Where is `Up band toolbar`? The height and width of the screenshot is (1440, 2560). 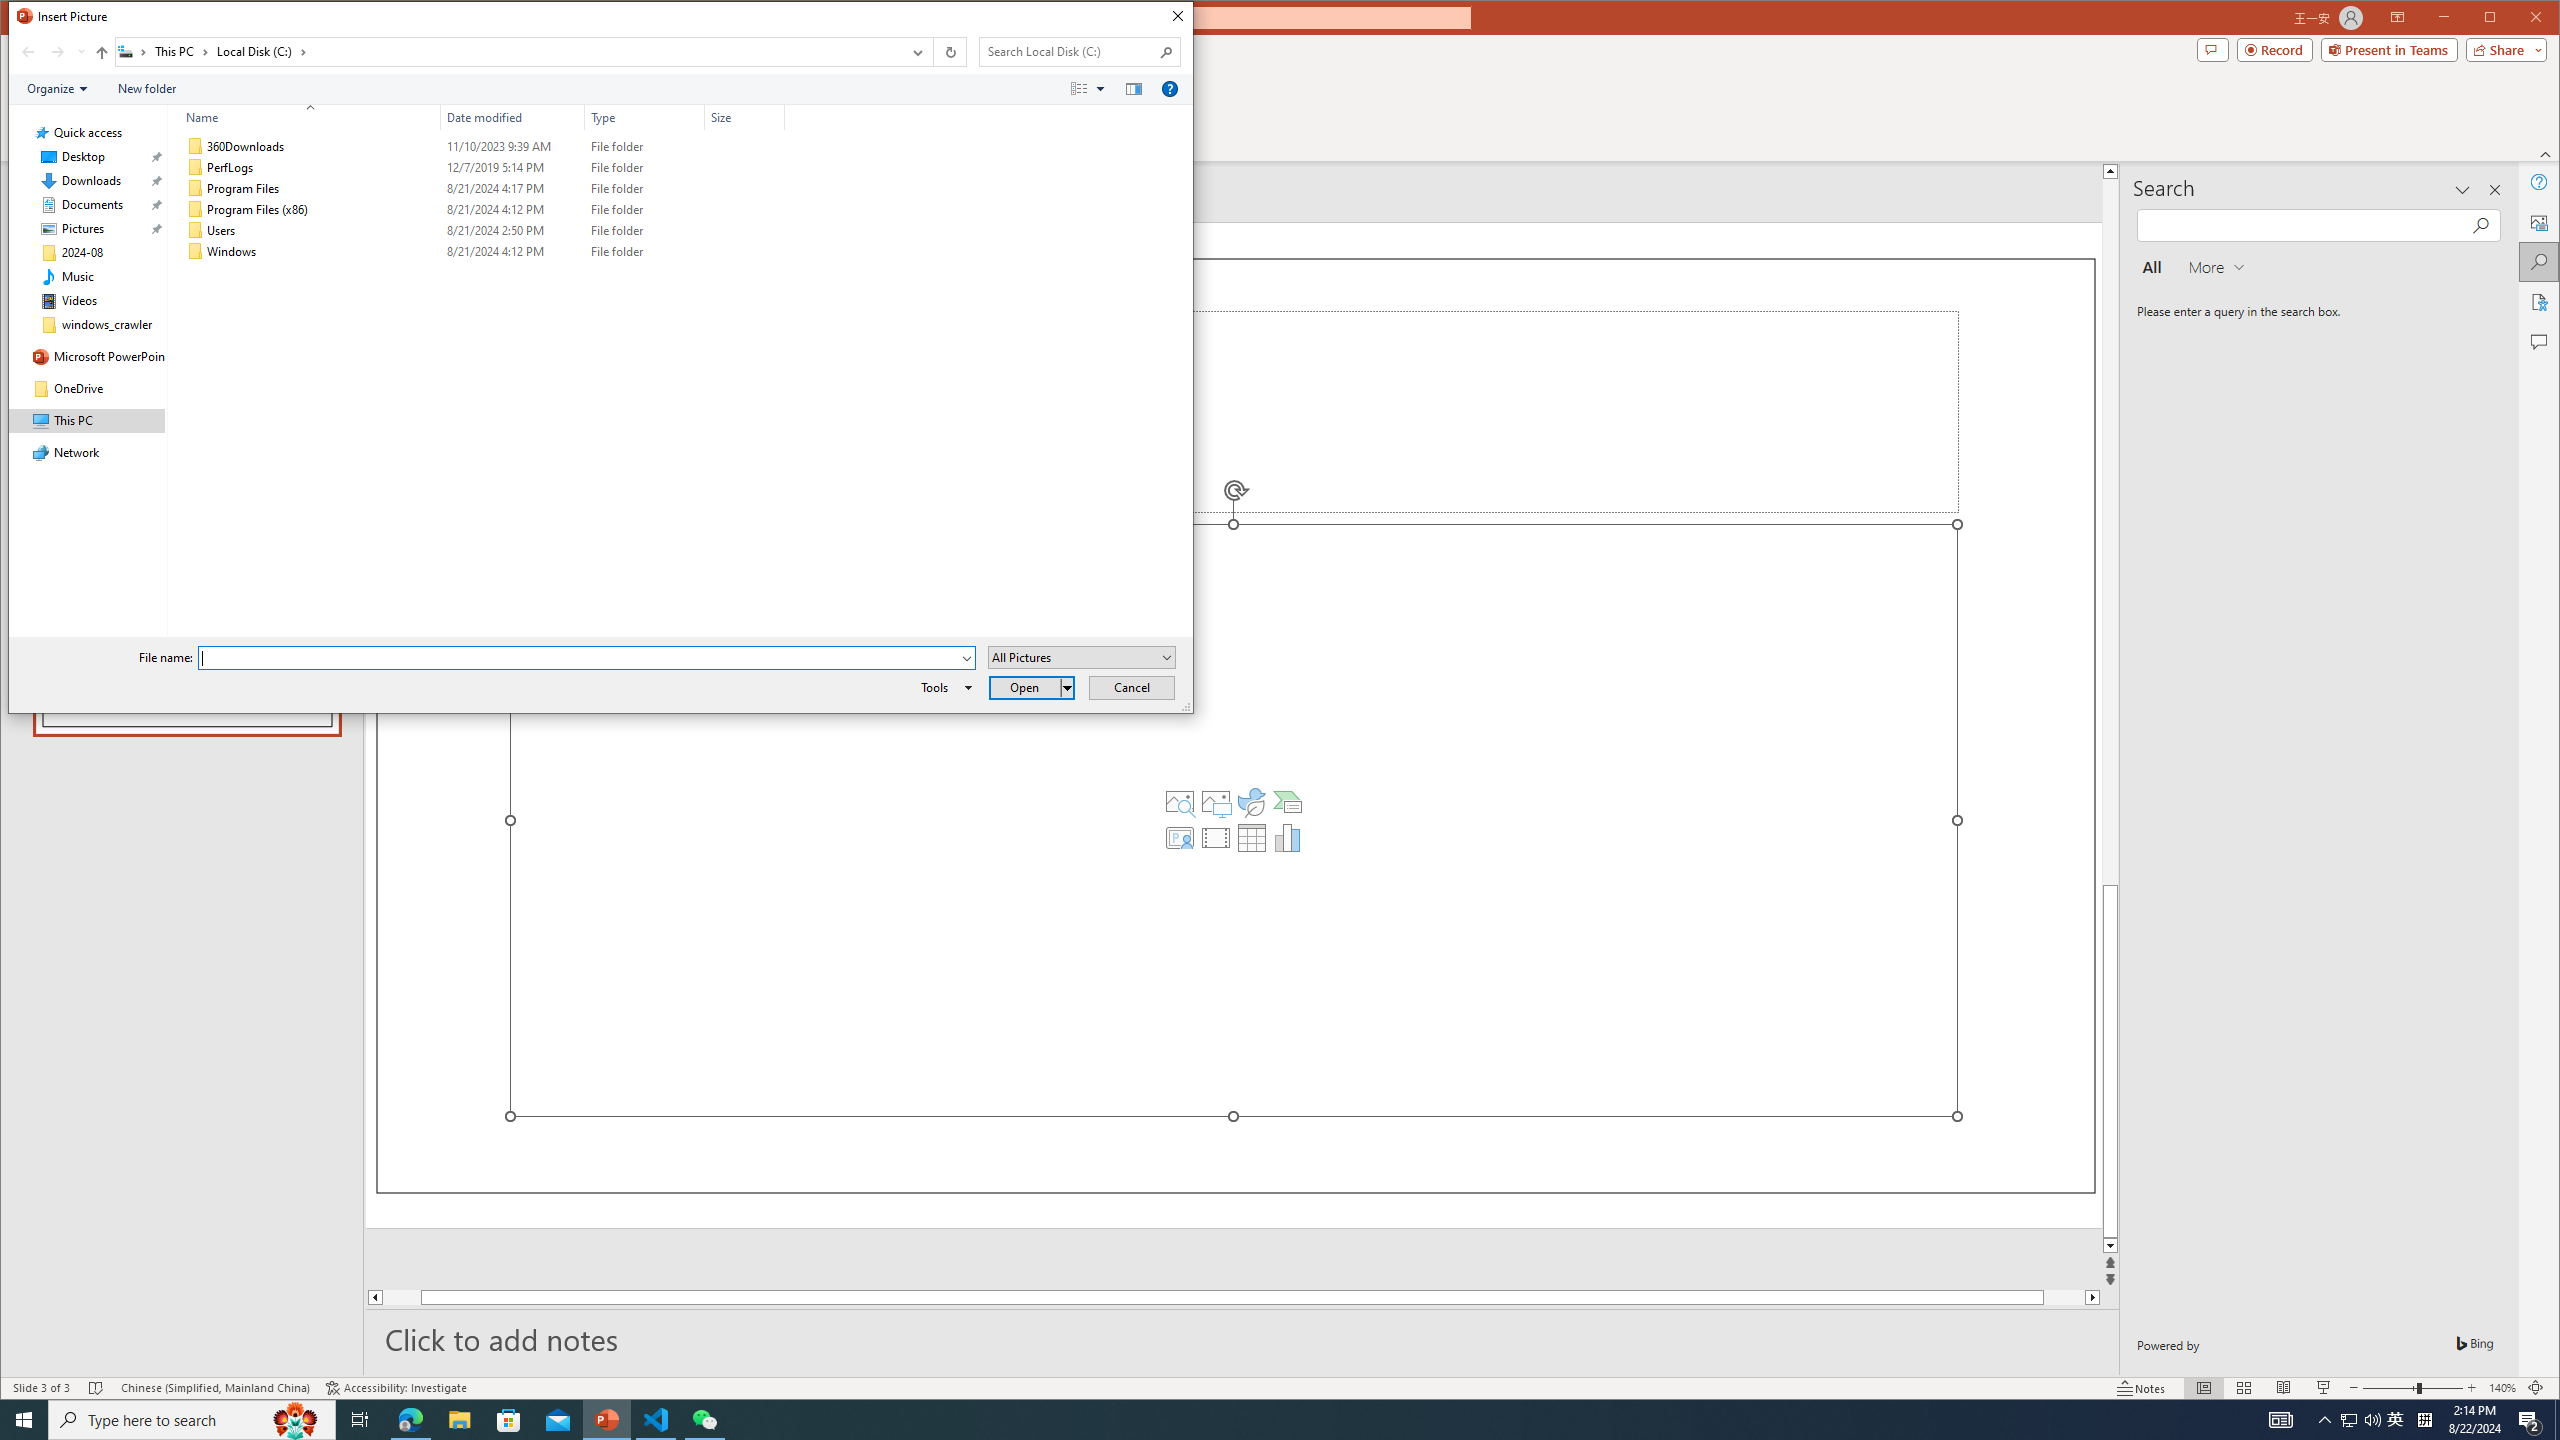
Up band toolbar is located at coordinates (102, 55).